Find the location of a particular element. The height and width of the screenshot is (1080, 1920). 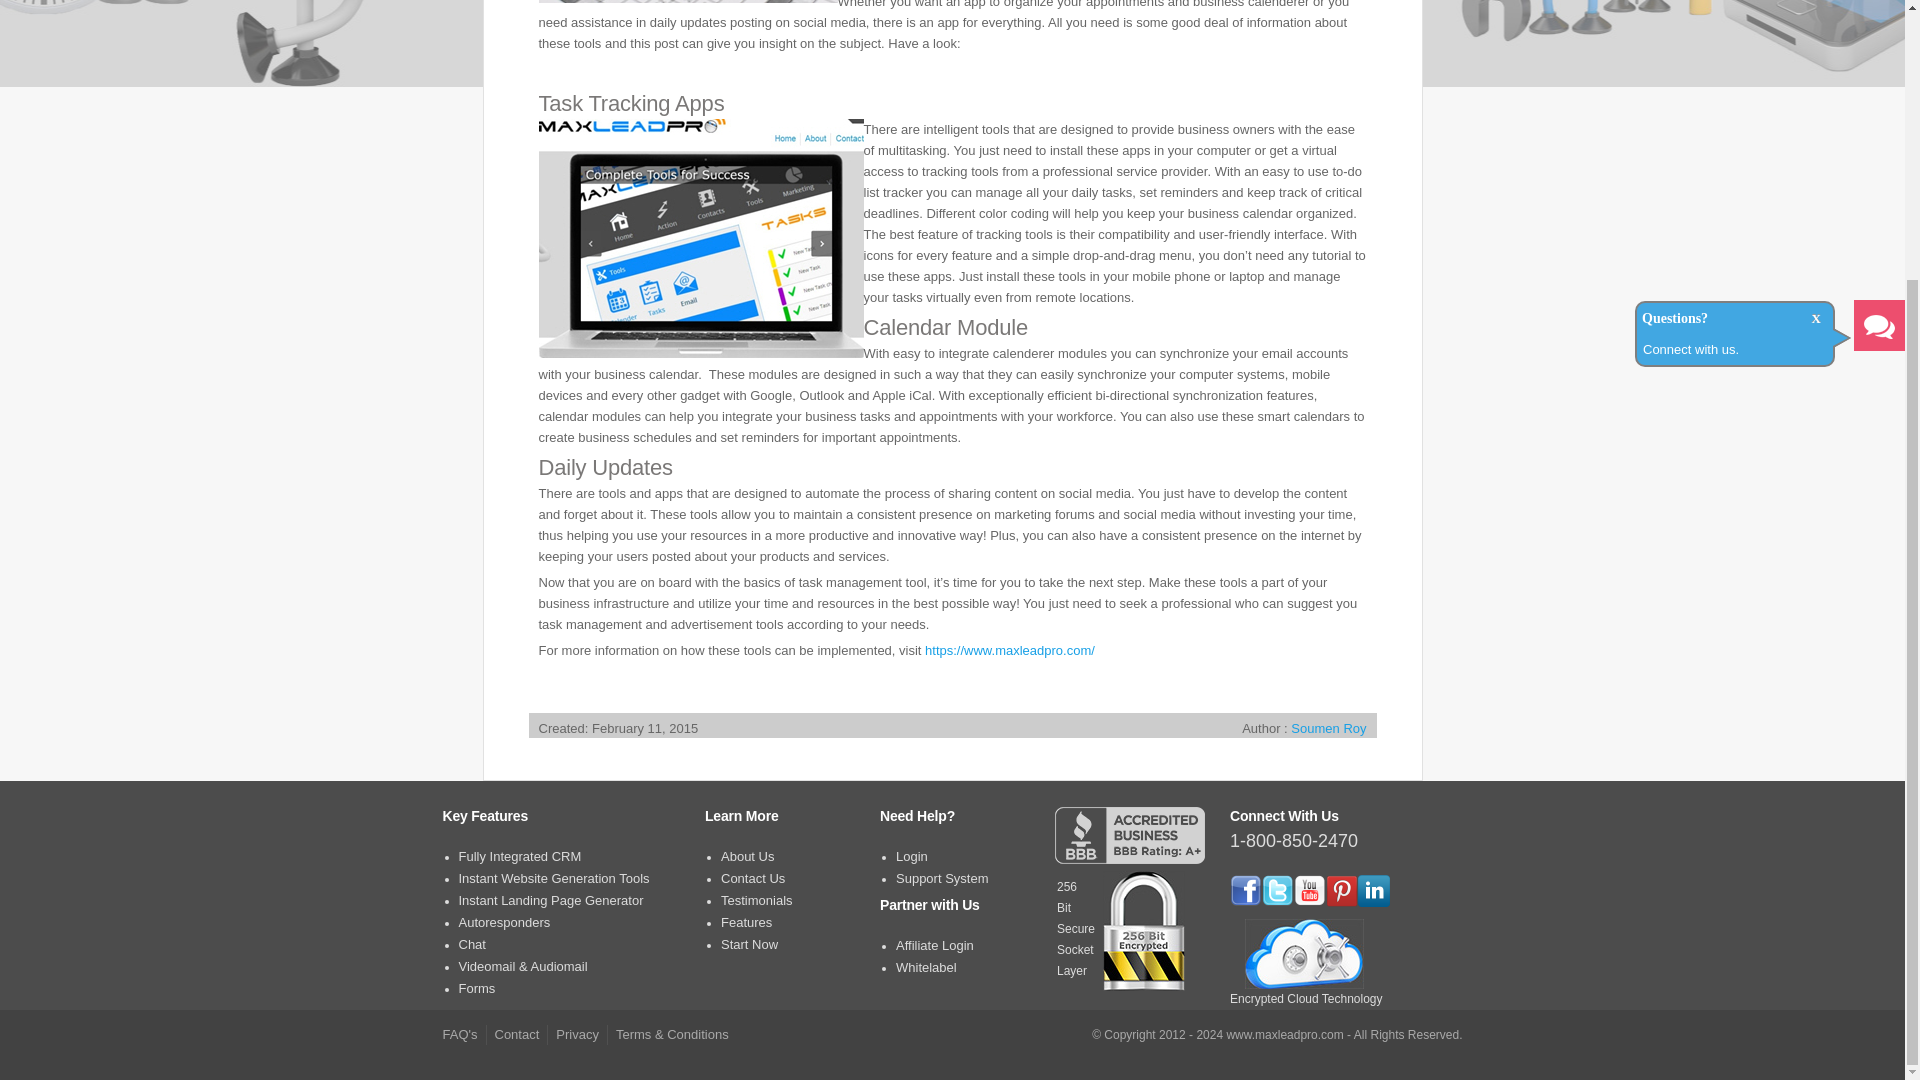

Instant Landing Page Generator is located at coordinates (550, 900).